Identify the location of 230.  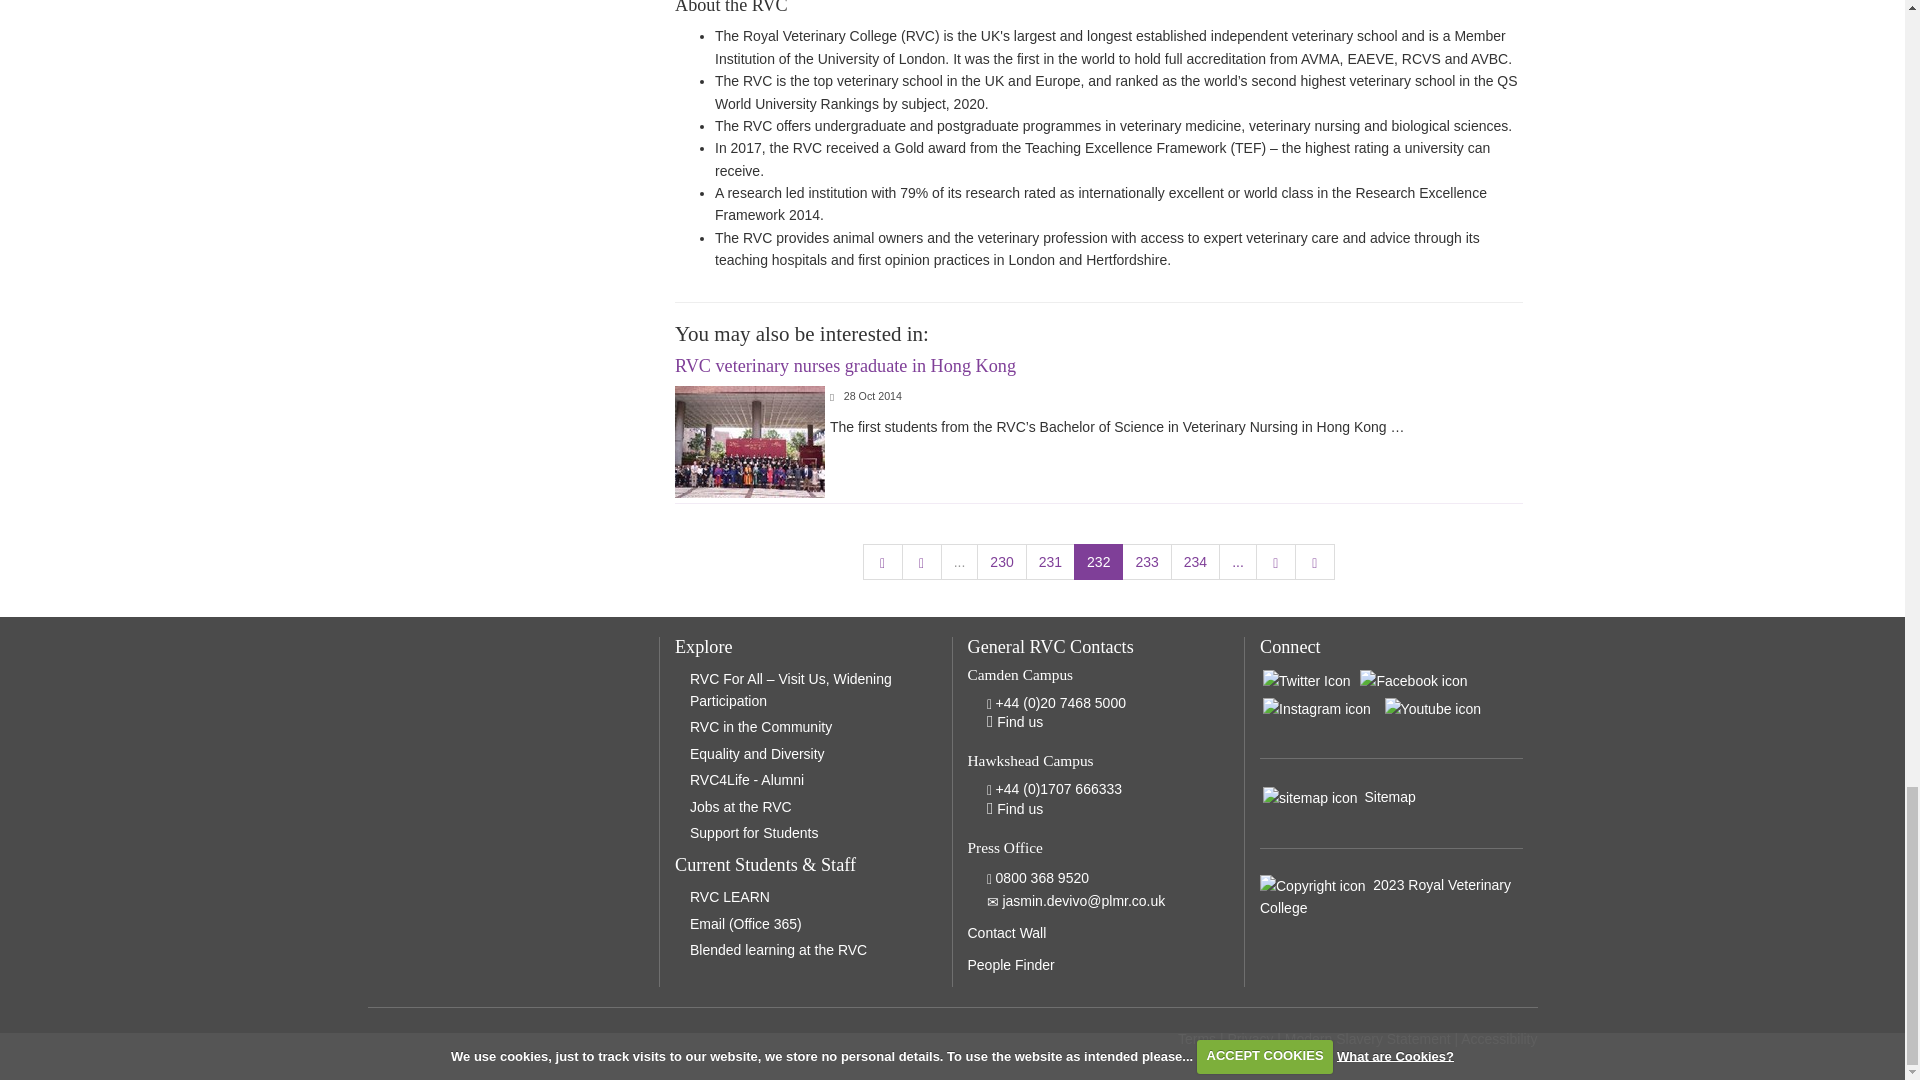
(1001, 562).